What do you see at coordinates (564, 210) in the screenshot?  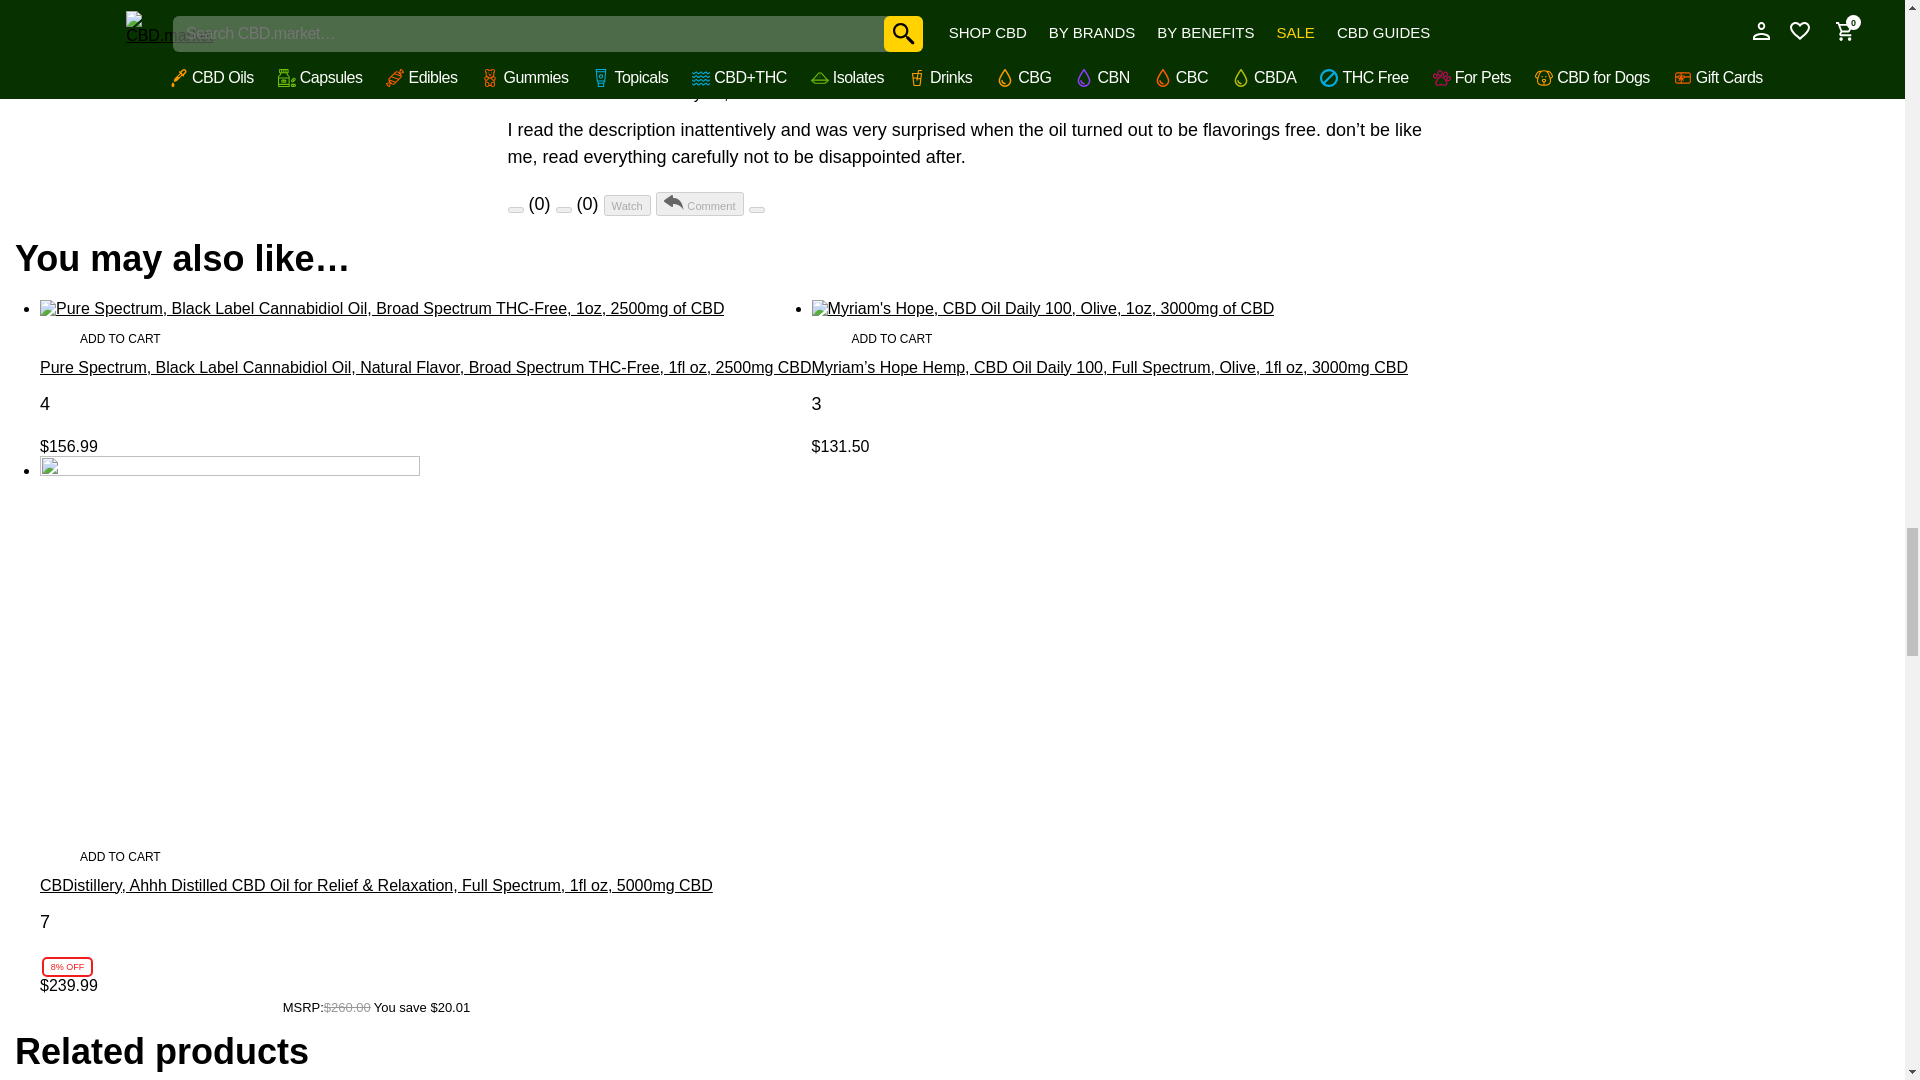 I see `Downvote if this was not helpful` at bounding box center [564, 210].